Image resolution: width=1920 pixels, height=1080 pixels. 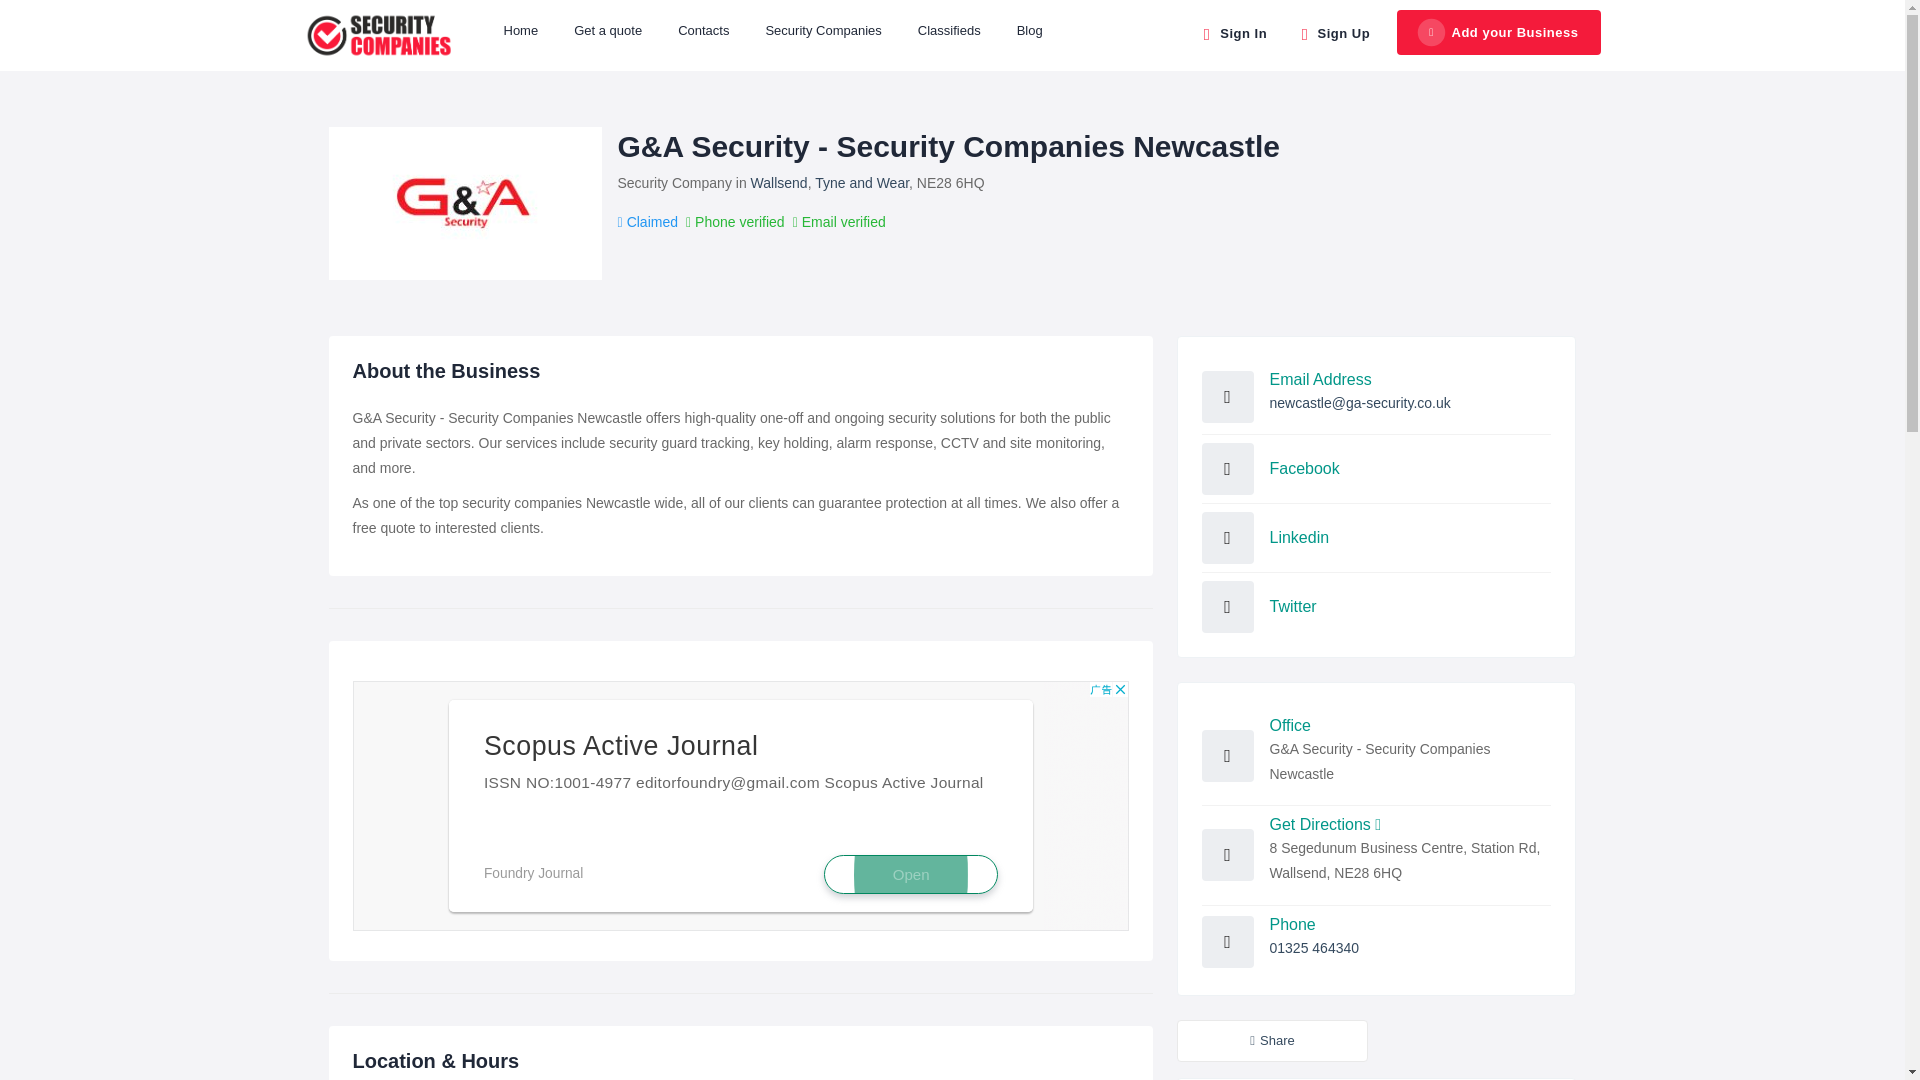 What do you see at coordinates (520, 30) in the screenshot?
I see `Home` at bounding box center [520, 30].